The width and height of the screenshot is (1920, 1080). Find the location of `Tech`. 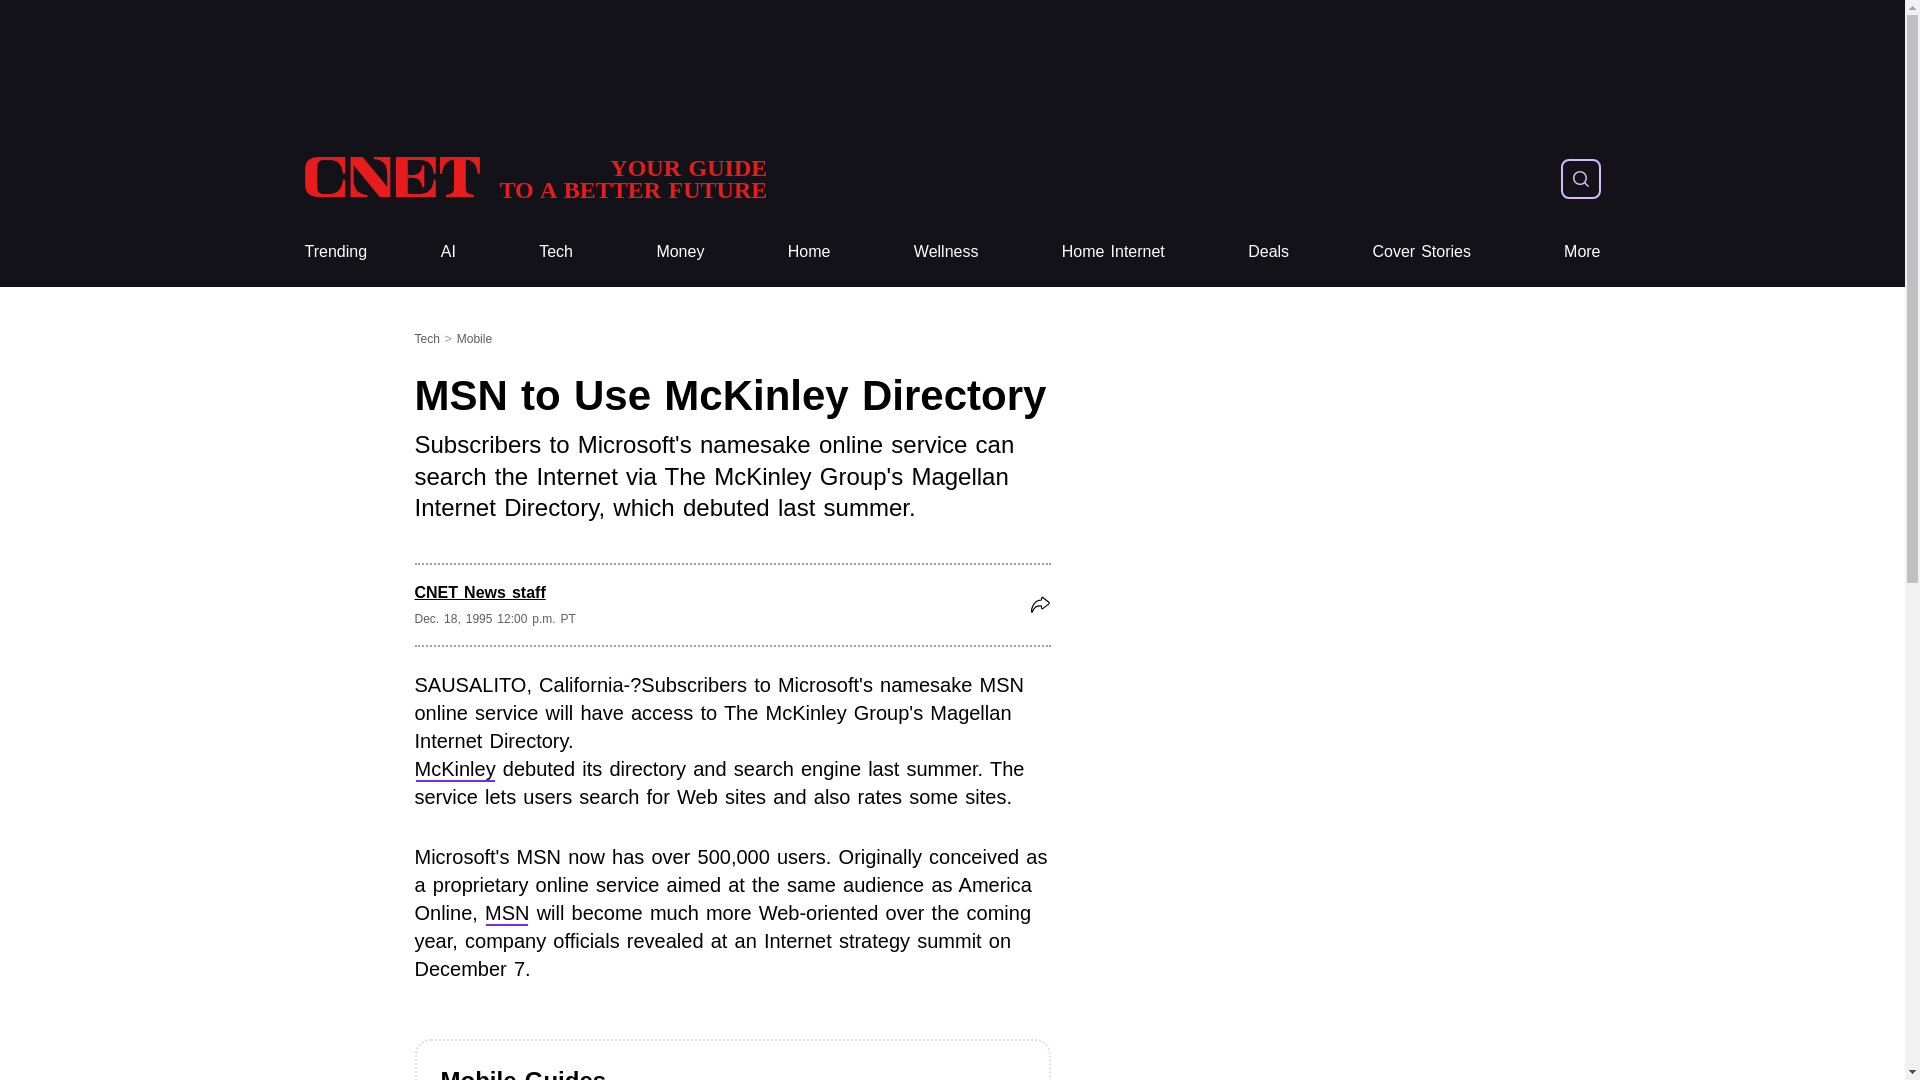

Tech is located at coordinates (556, 252).